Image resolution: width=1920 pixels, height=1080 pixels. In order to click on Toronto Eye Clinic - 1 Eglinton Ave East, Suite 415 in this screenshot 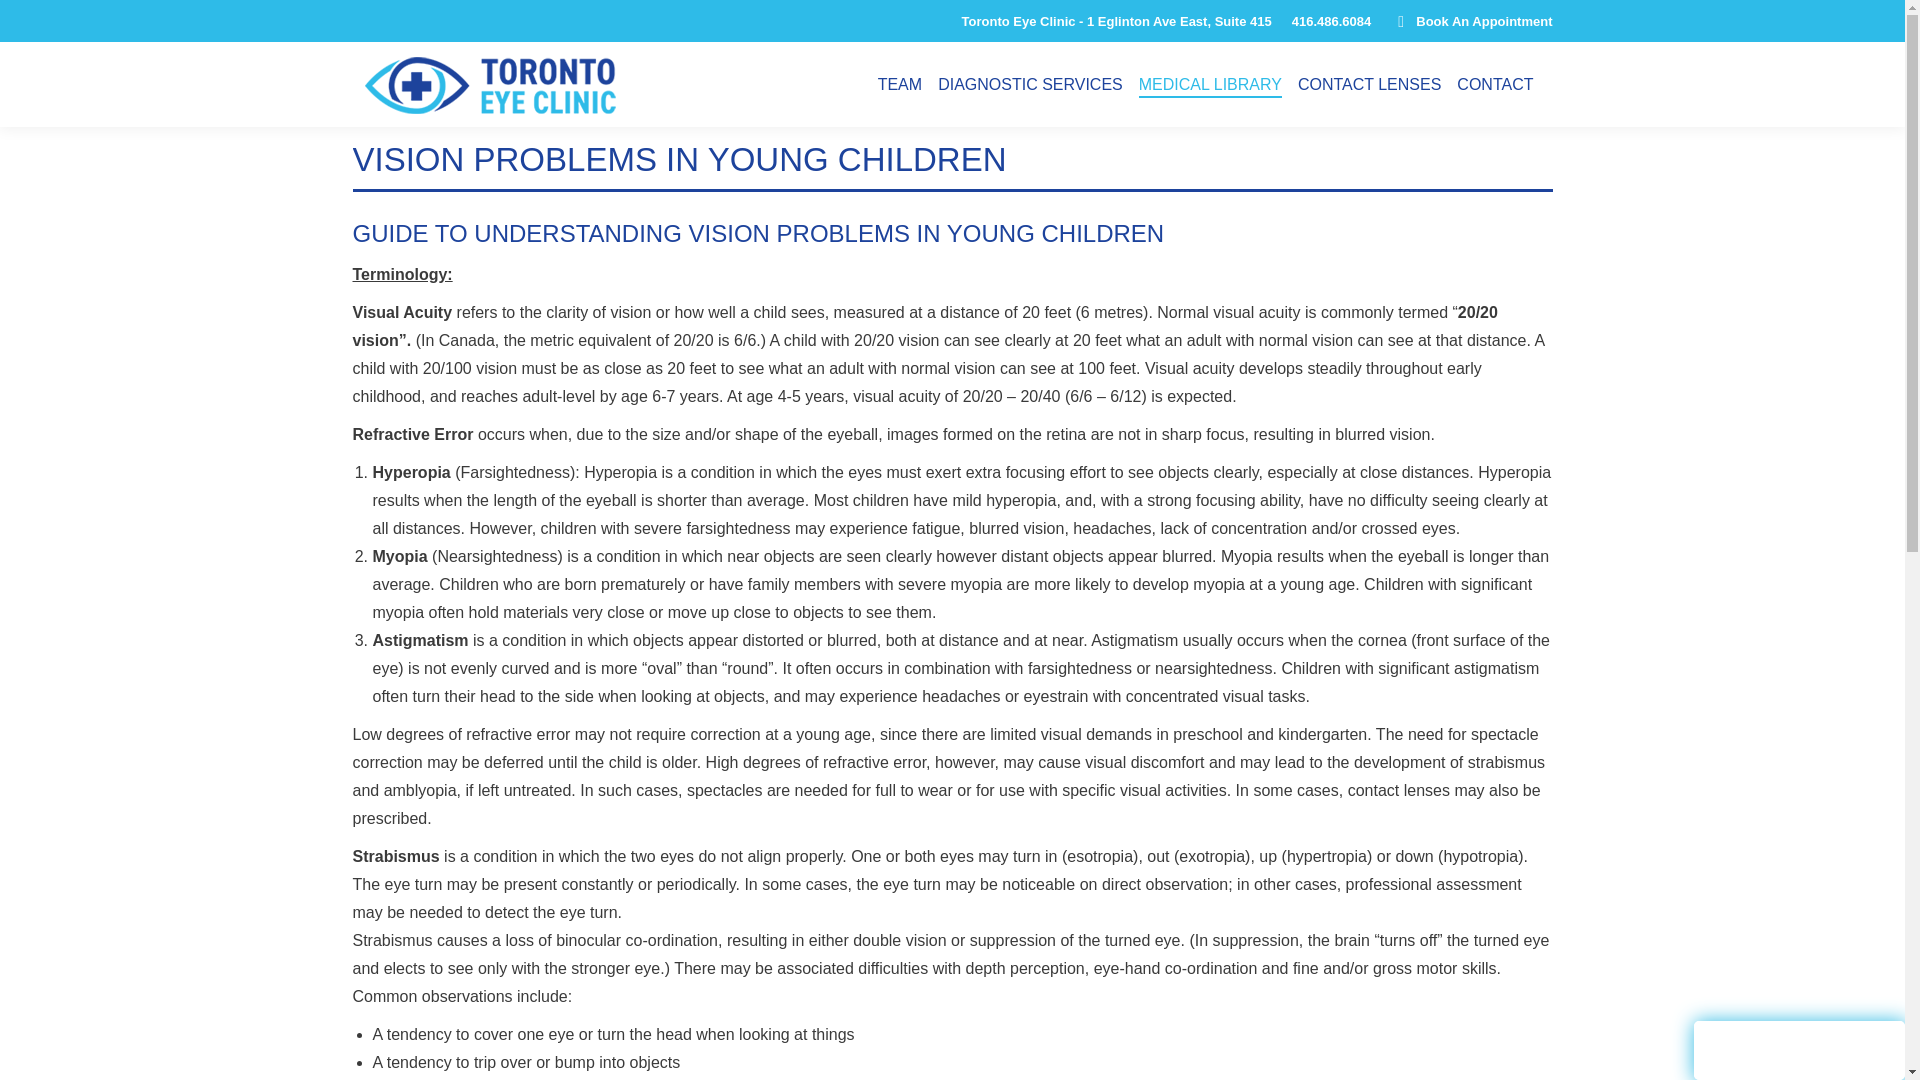, I will do `click(1116, 21)`.